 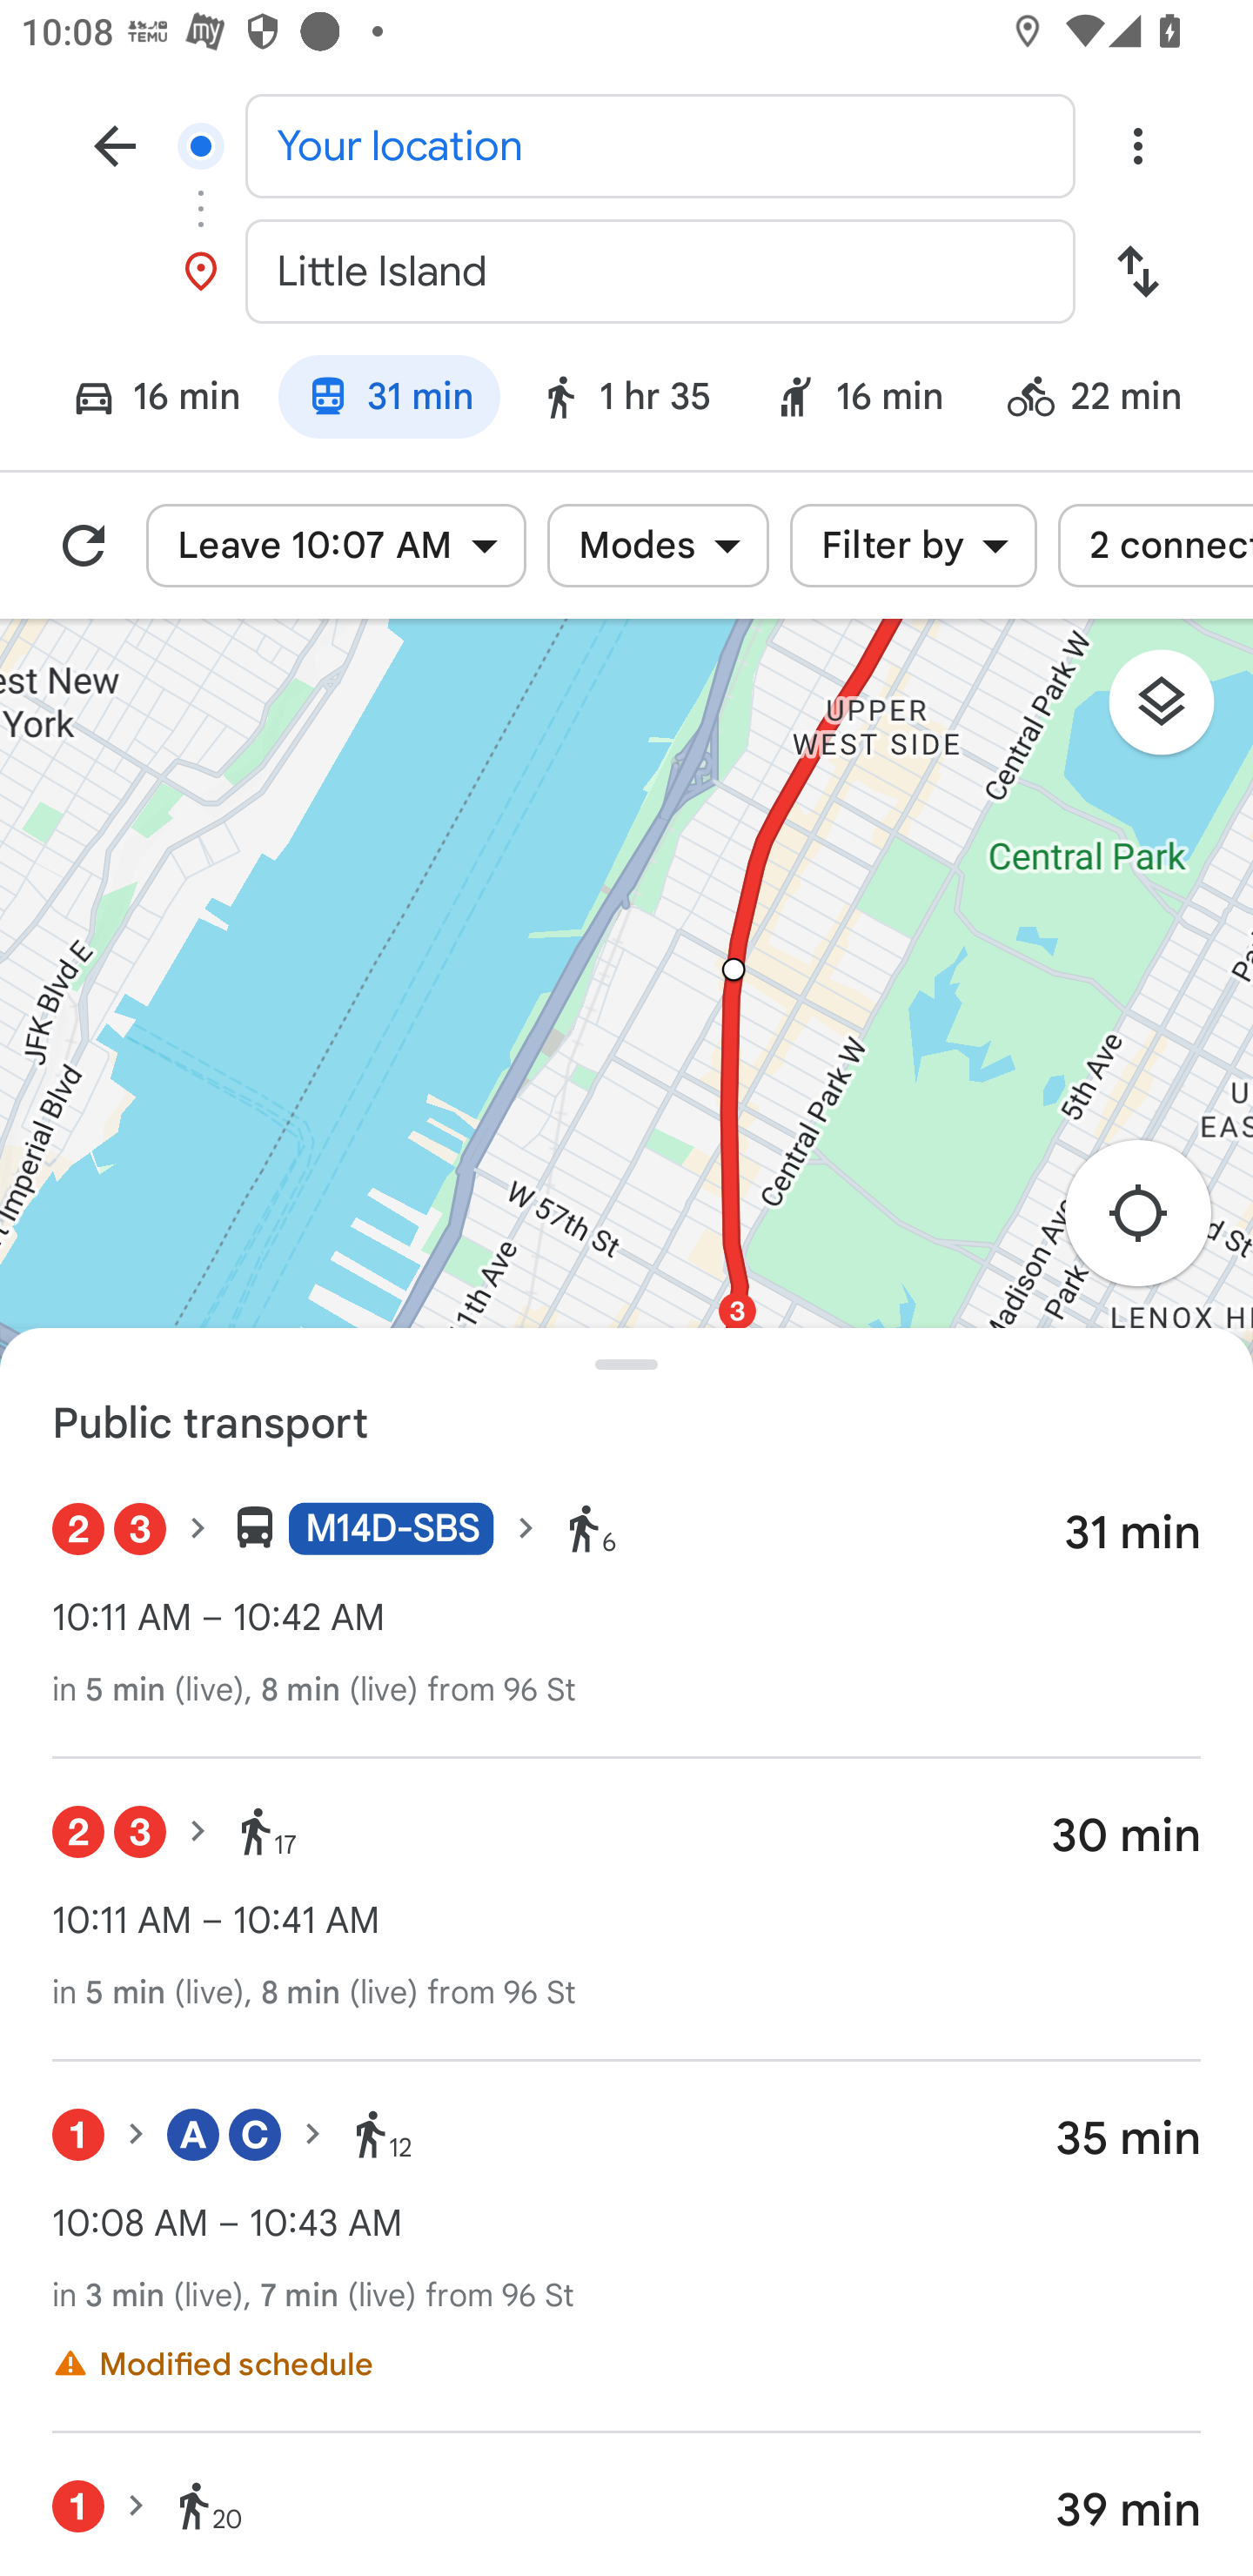 I want to click on Little Island Destination, Little Island, so click(x=626, y=272).